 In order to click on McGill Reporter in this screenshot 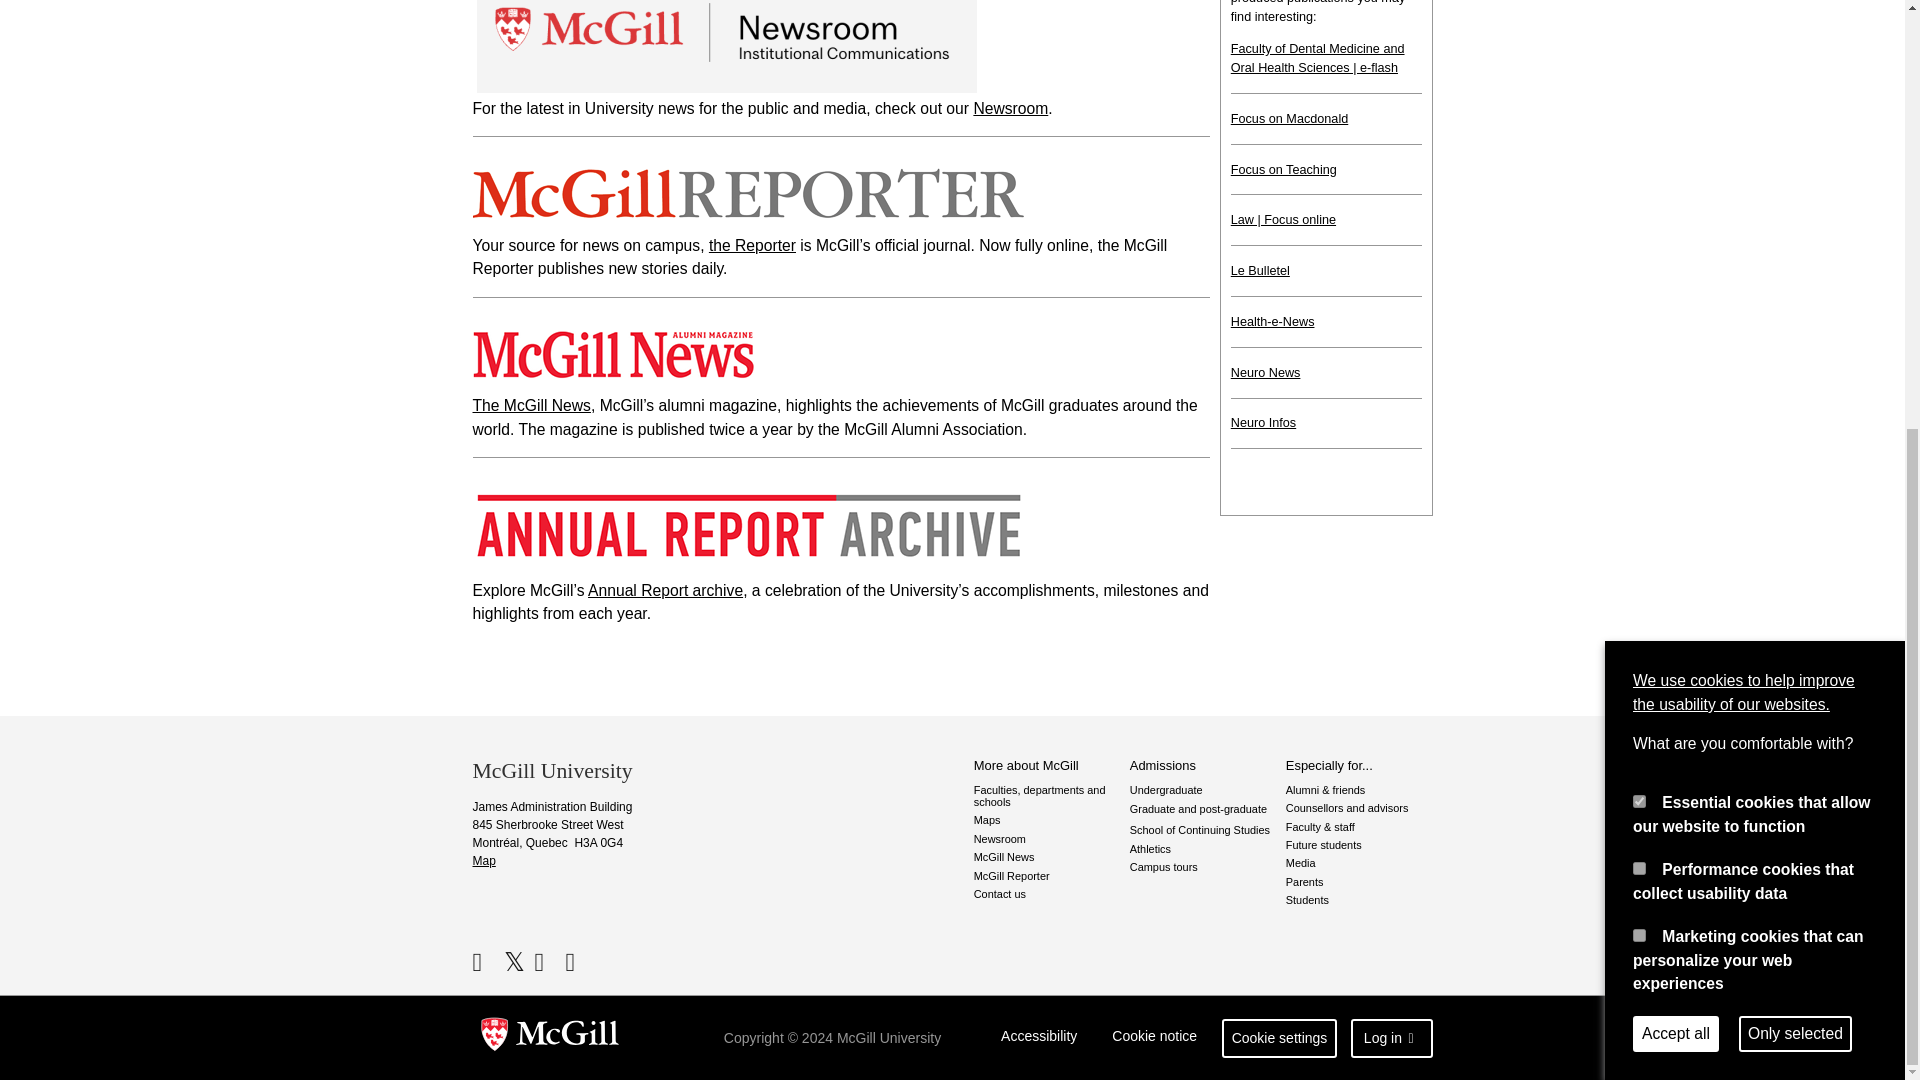, I will do `click(1047, 876)`.